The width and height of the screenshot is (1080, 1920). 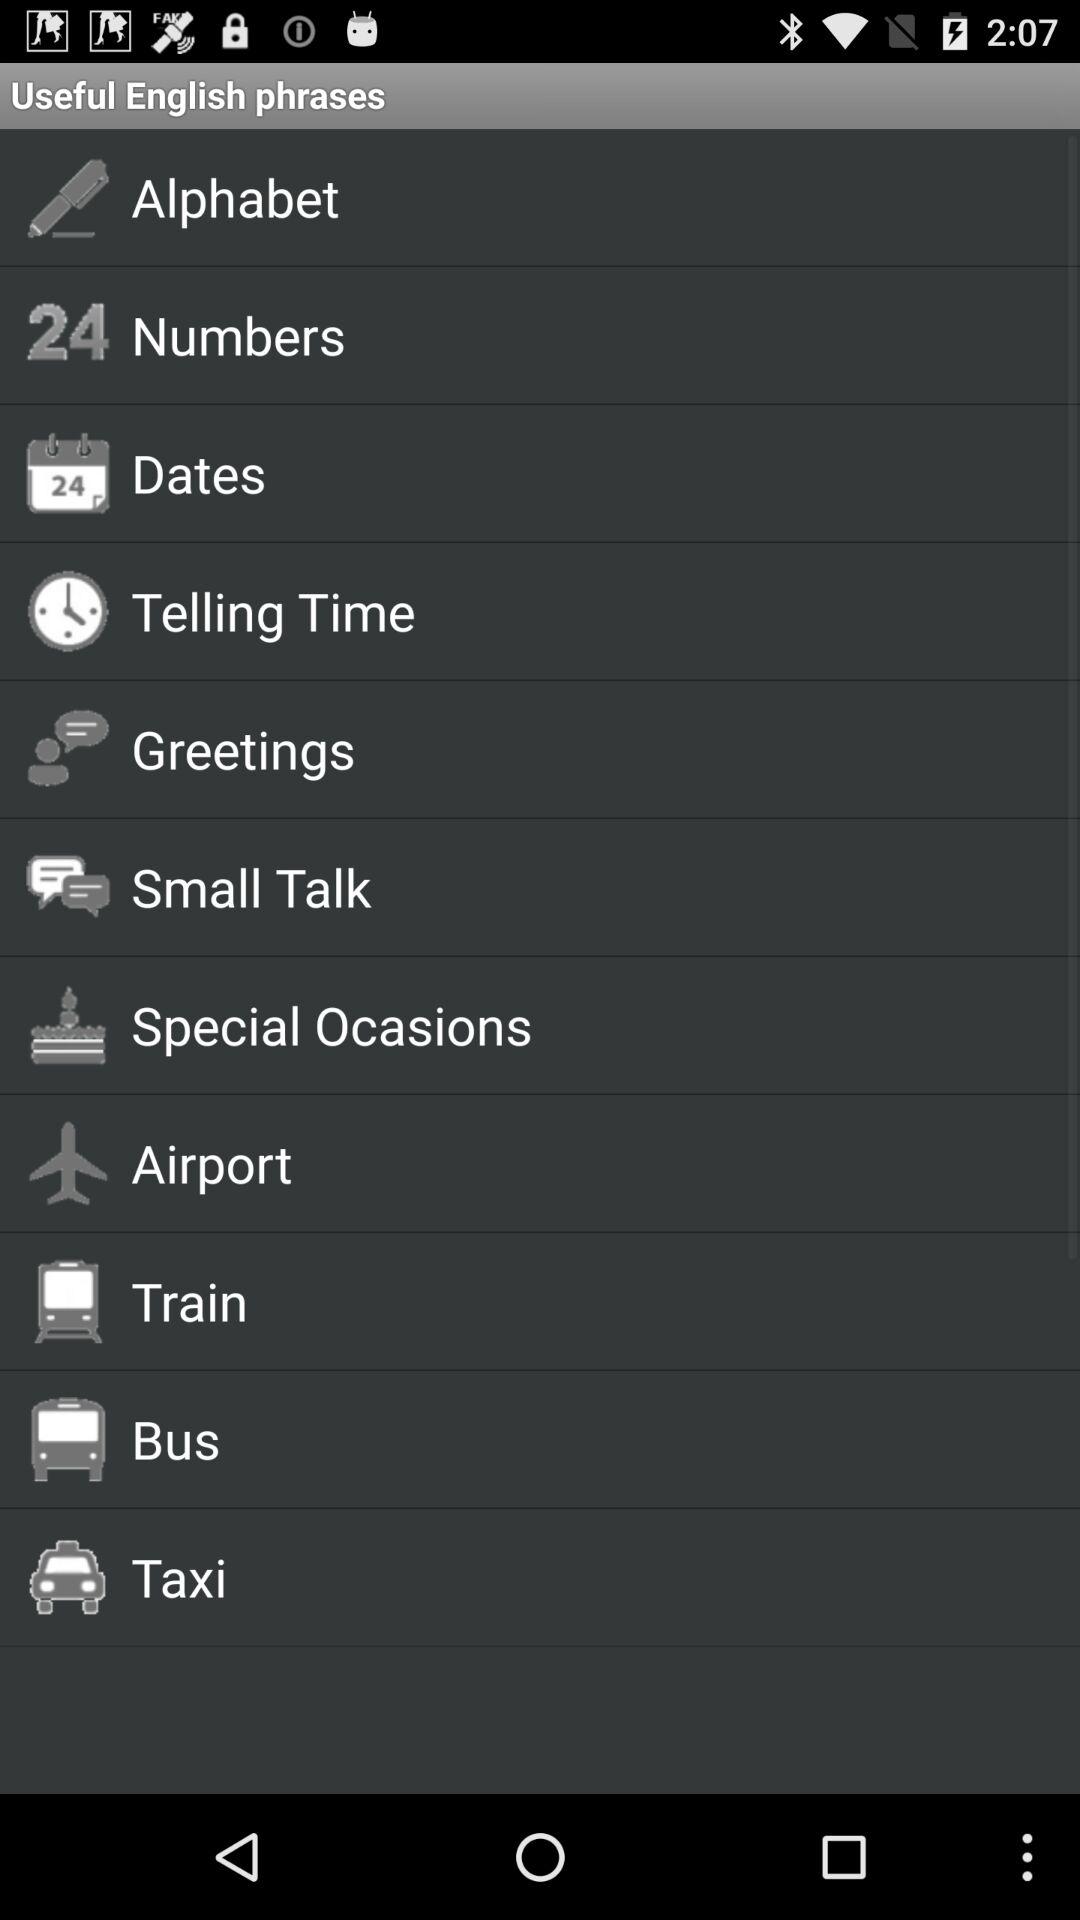 I want to click on press app below useful english phrases item, so click(x=582, y=196).